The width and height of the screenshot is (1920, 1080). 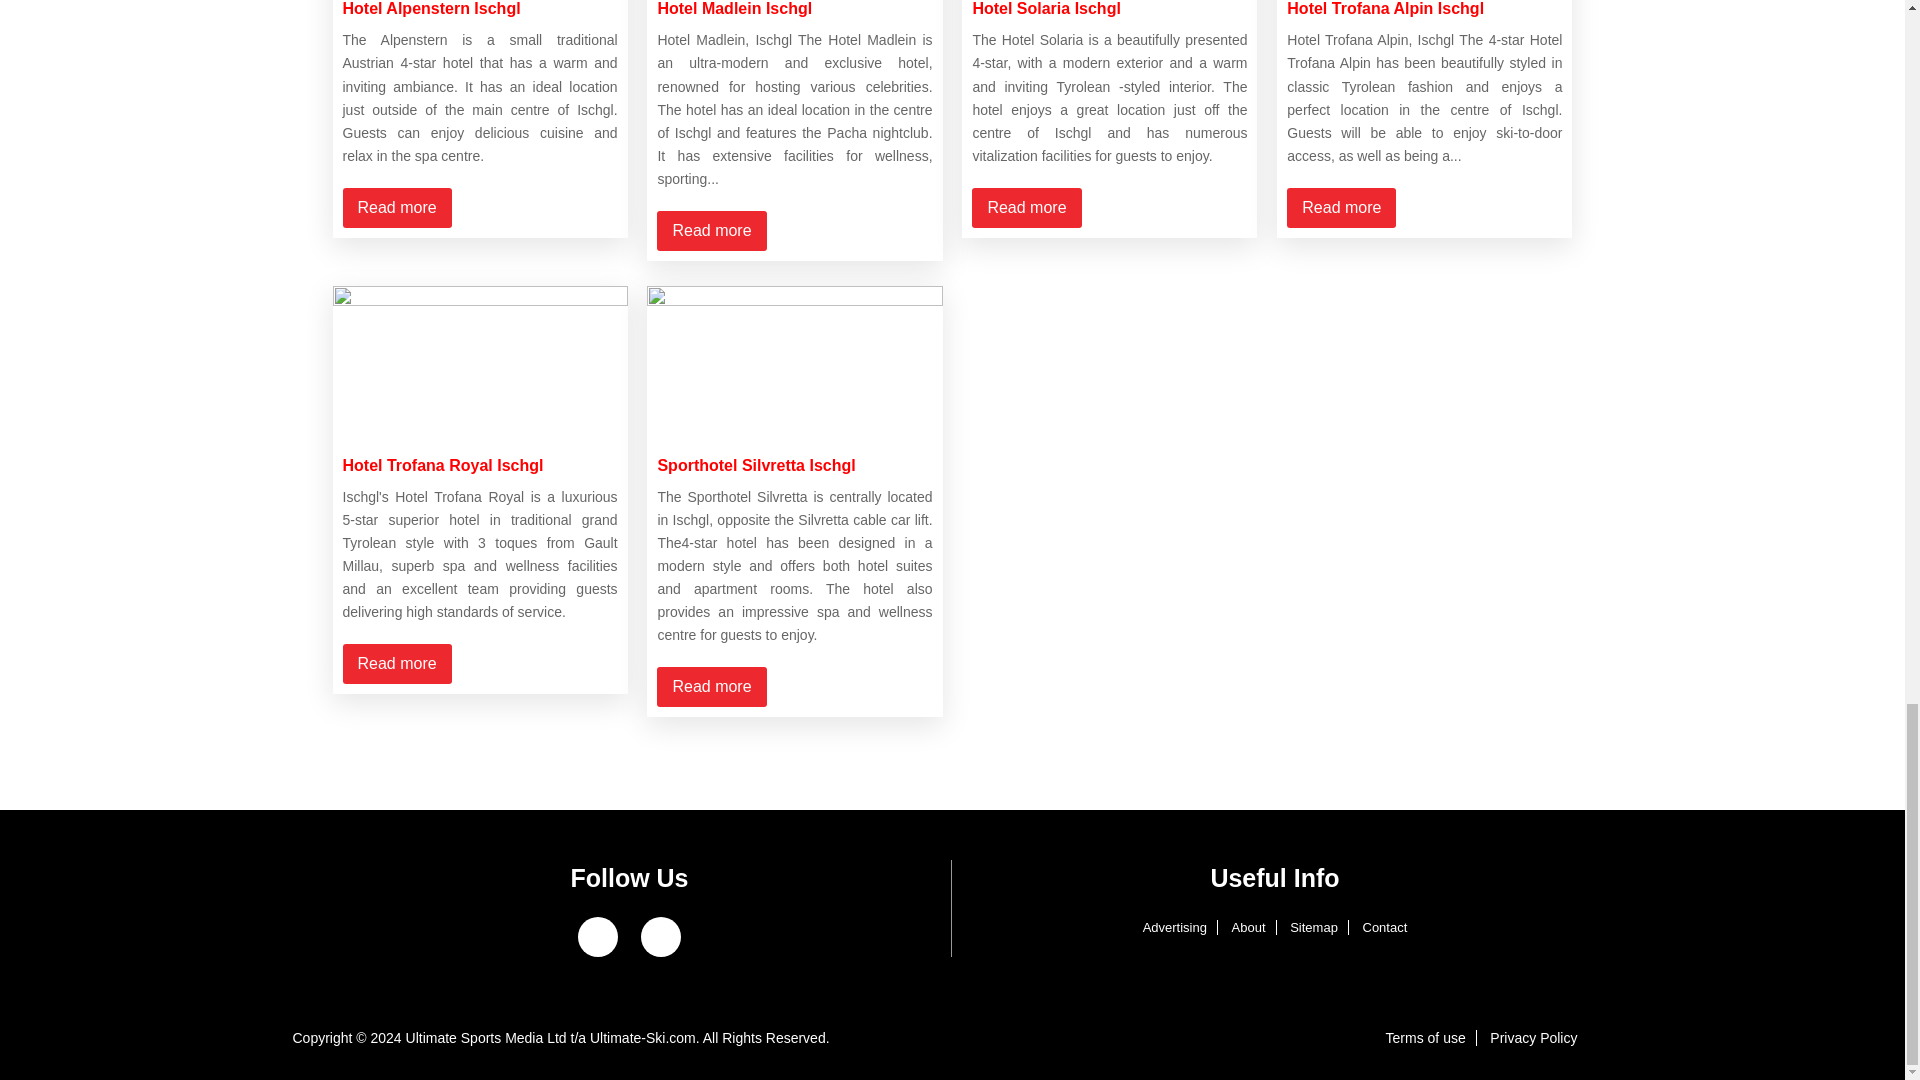 What do you see at coordinates (734, 8) in the screenshot?
I see `Hotel Madlein Ischgl` at bounding box center [734, 8].